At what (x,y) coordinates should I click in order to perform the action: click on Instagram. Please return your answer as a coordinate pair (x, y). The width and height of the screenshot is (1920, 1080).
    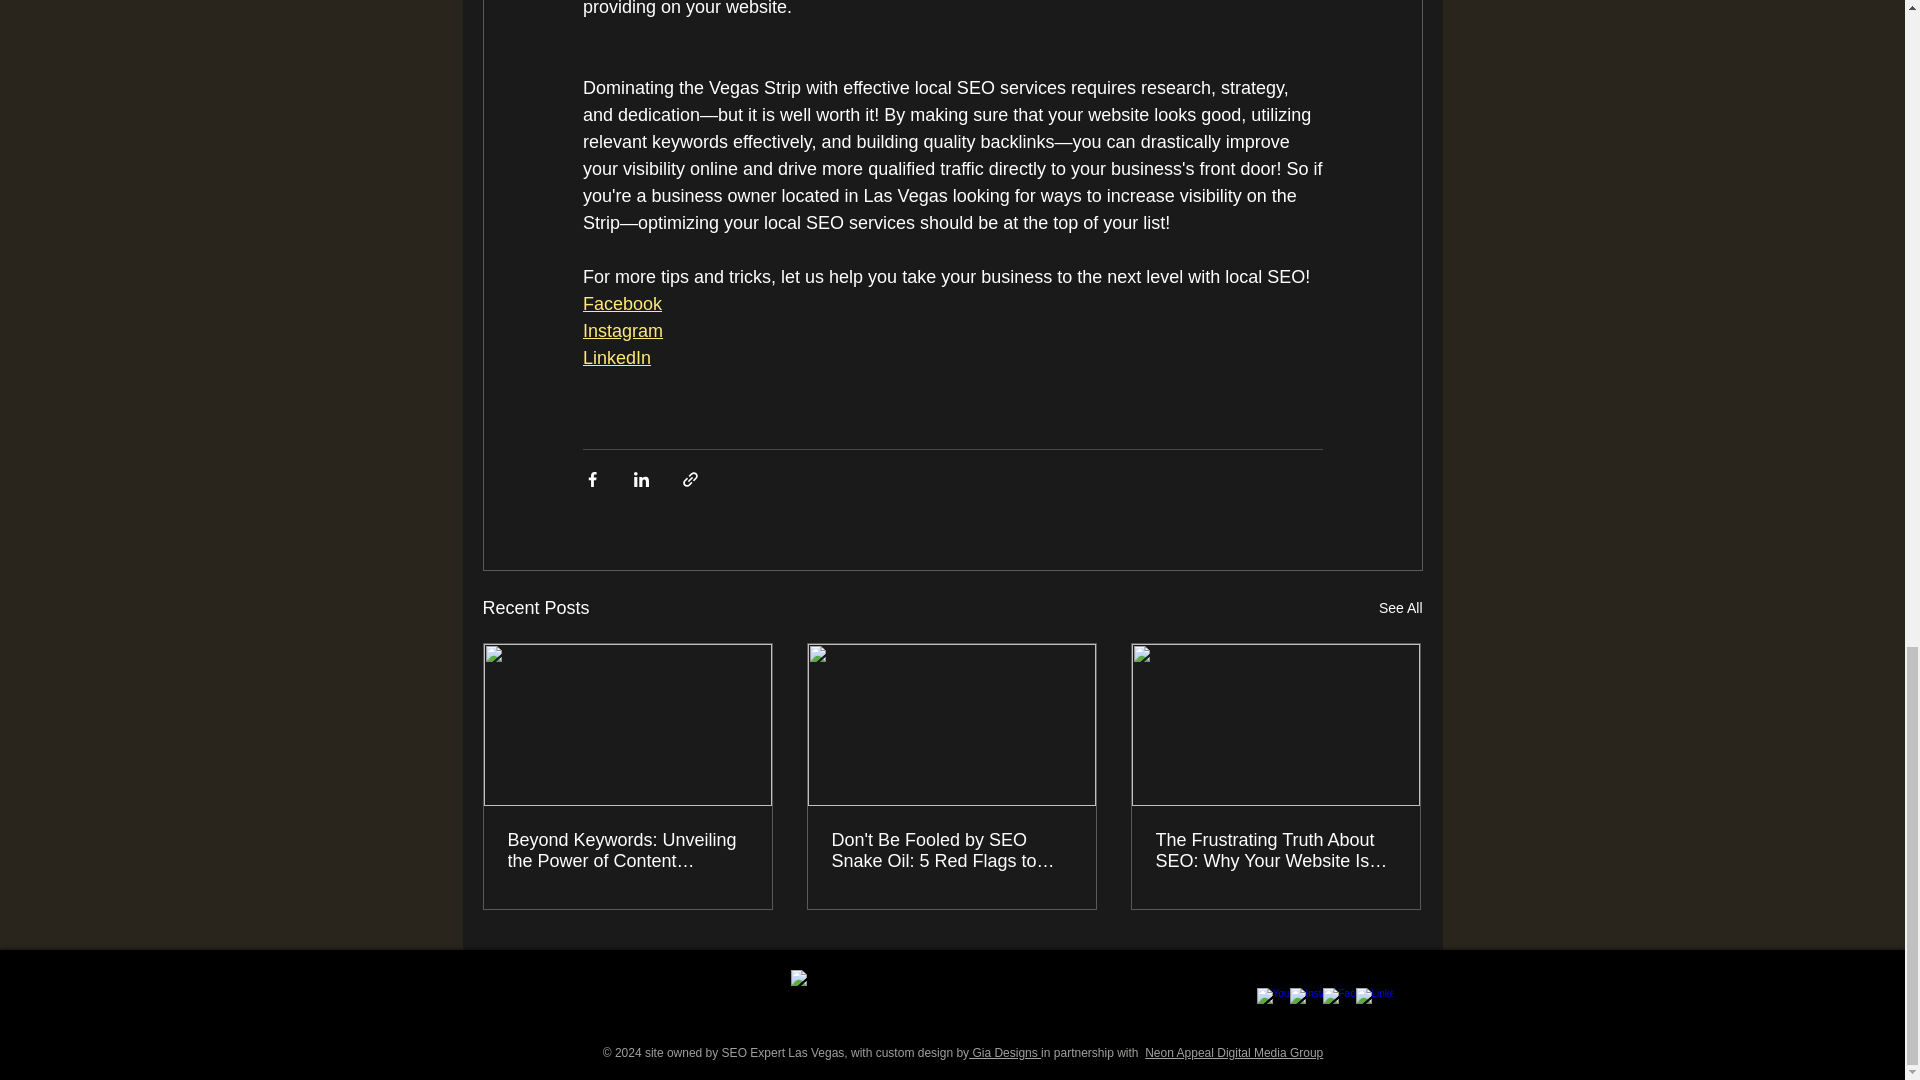
    Looking at the image, I should click on (622, 330).